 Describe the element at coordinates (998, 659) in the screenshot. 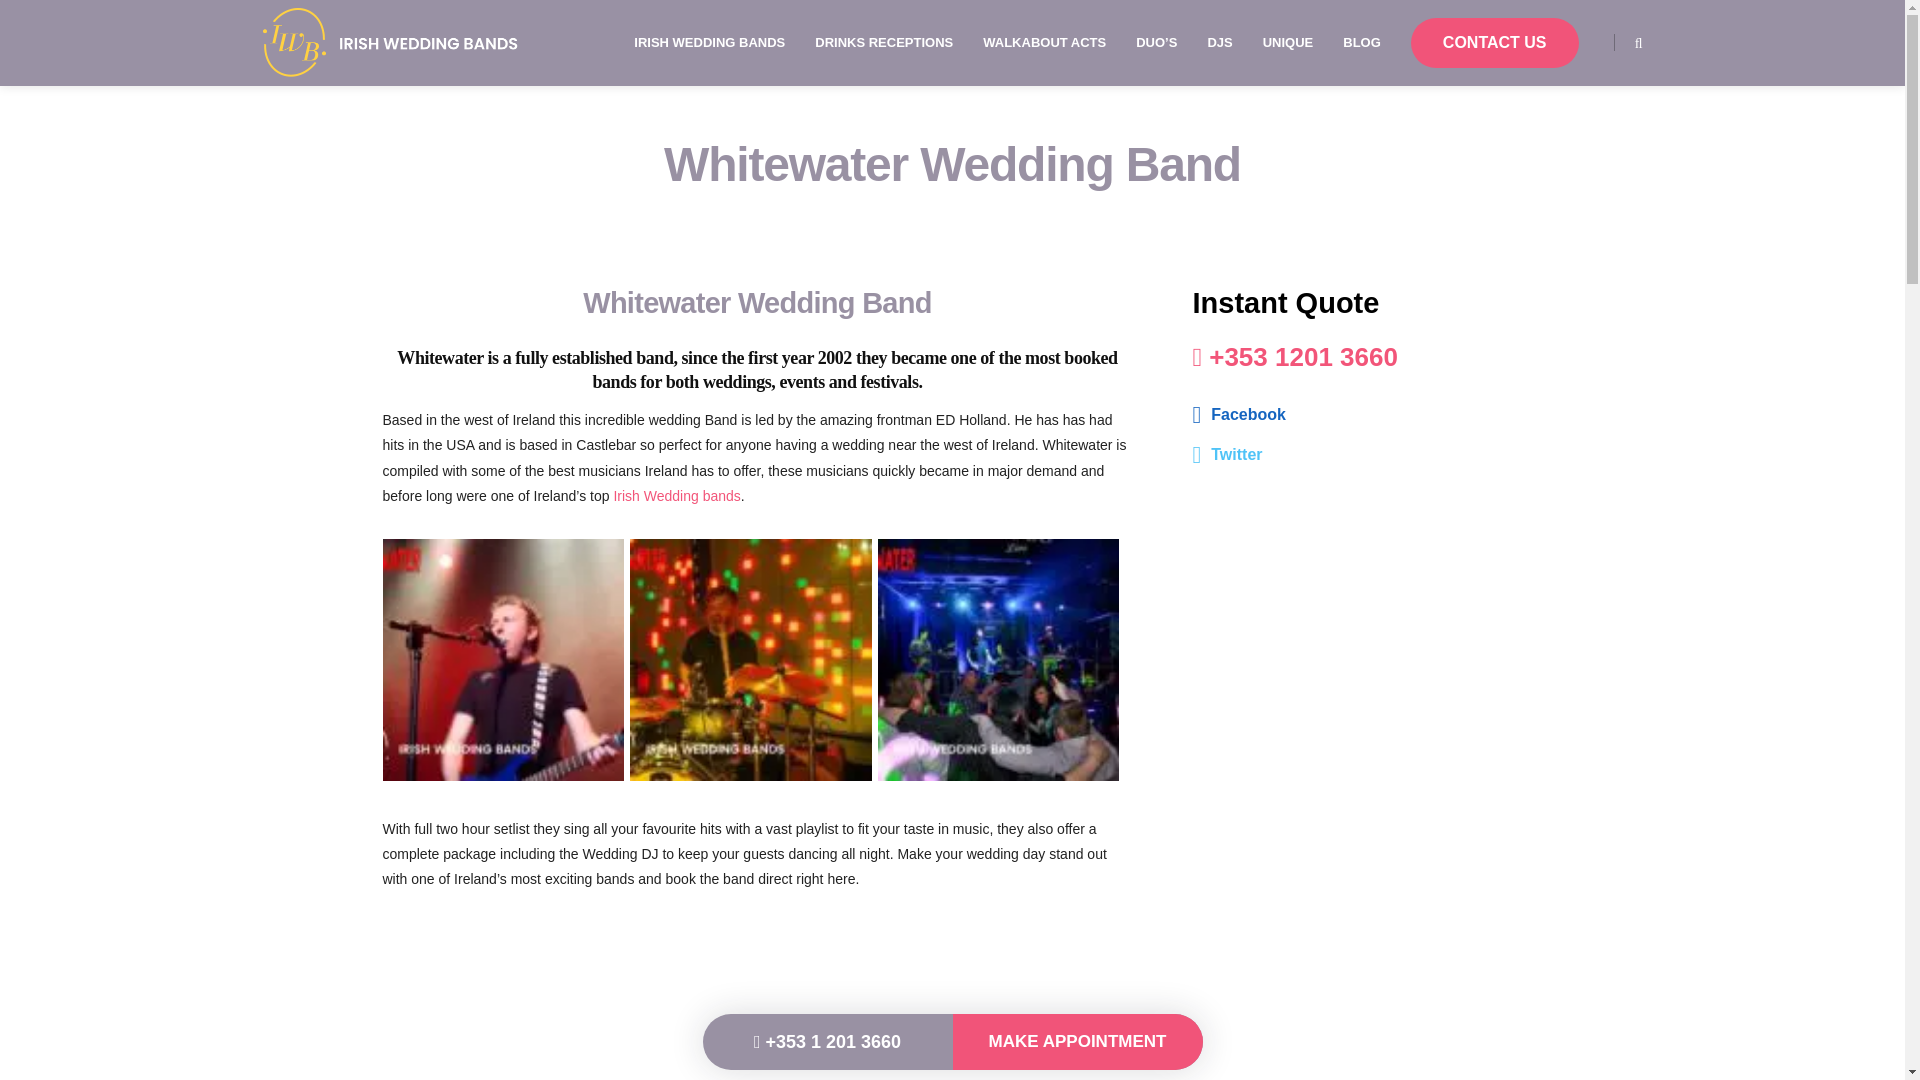

I see `Whitewater Wedding Band` at that location.